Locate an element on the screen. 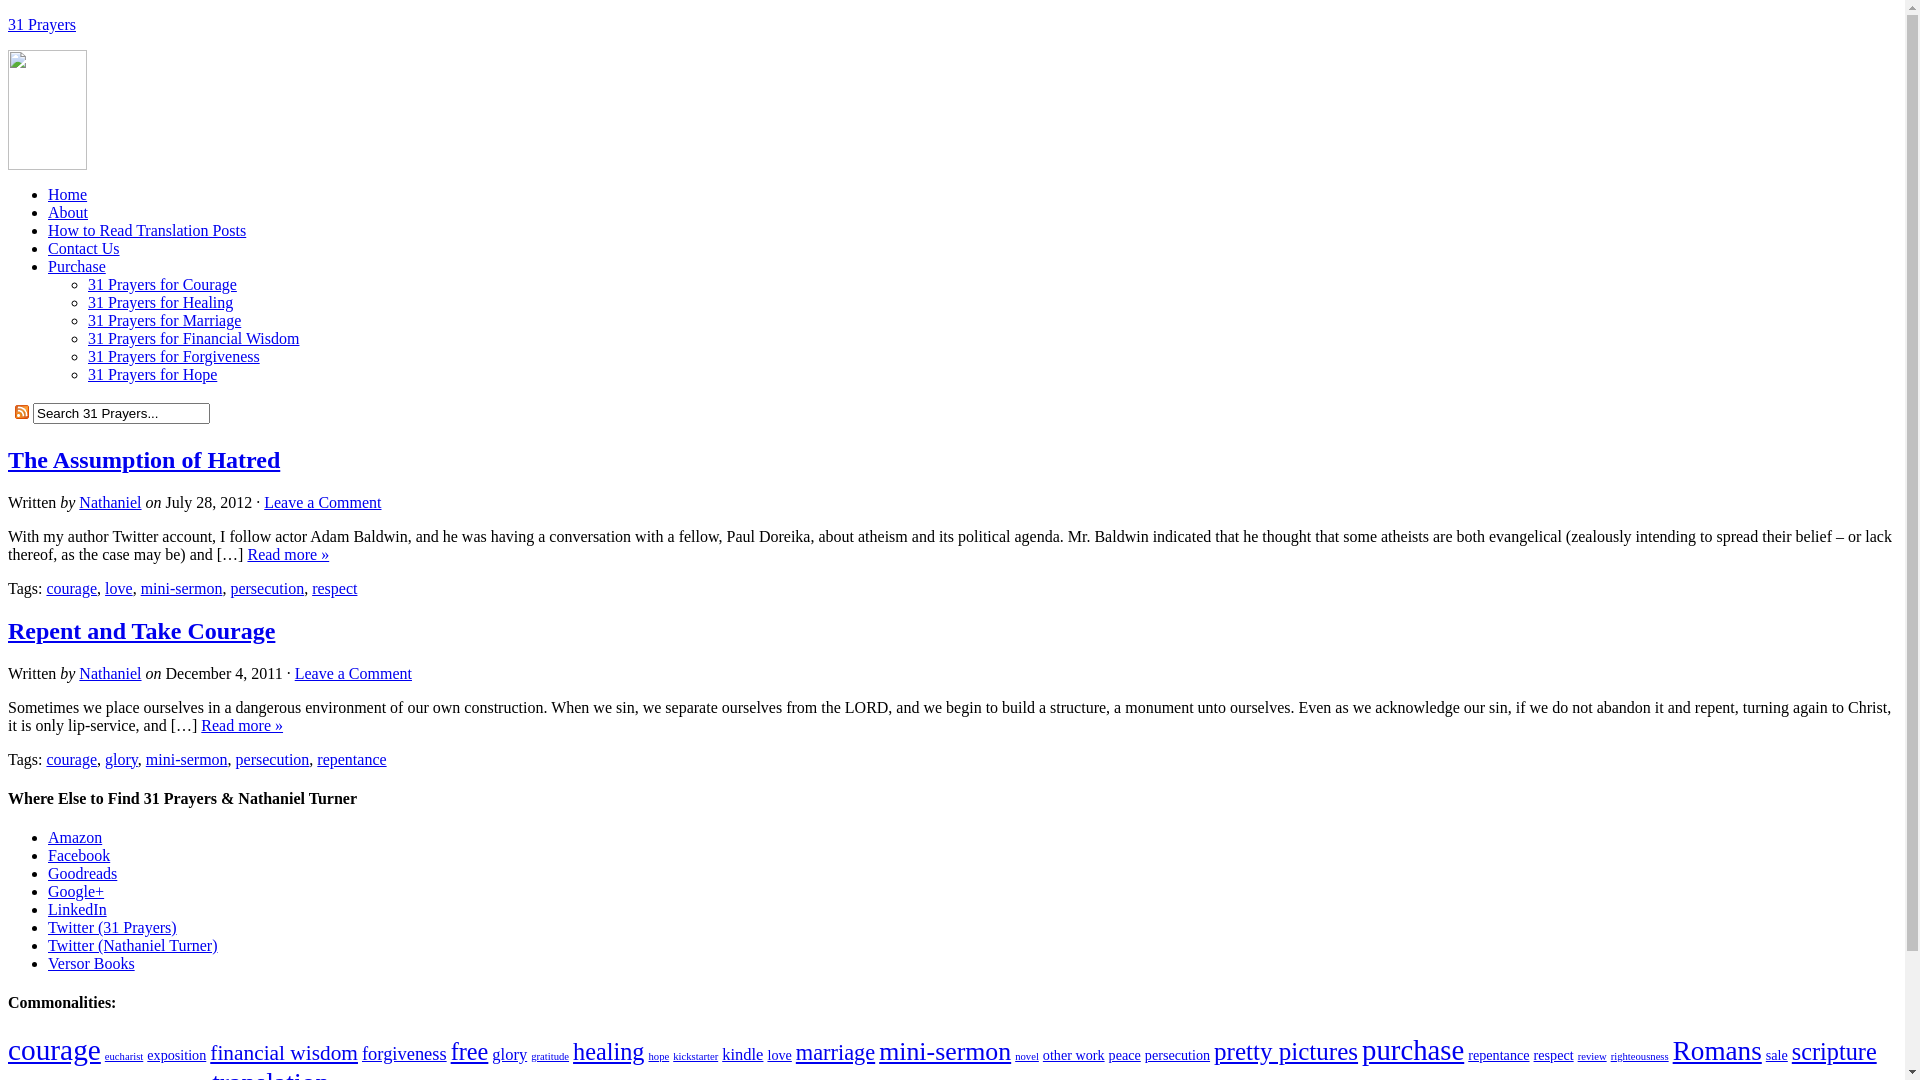  repentance is located at coordinates (1498, 1055).